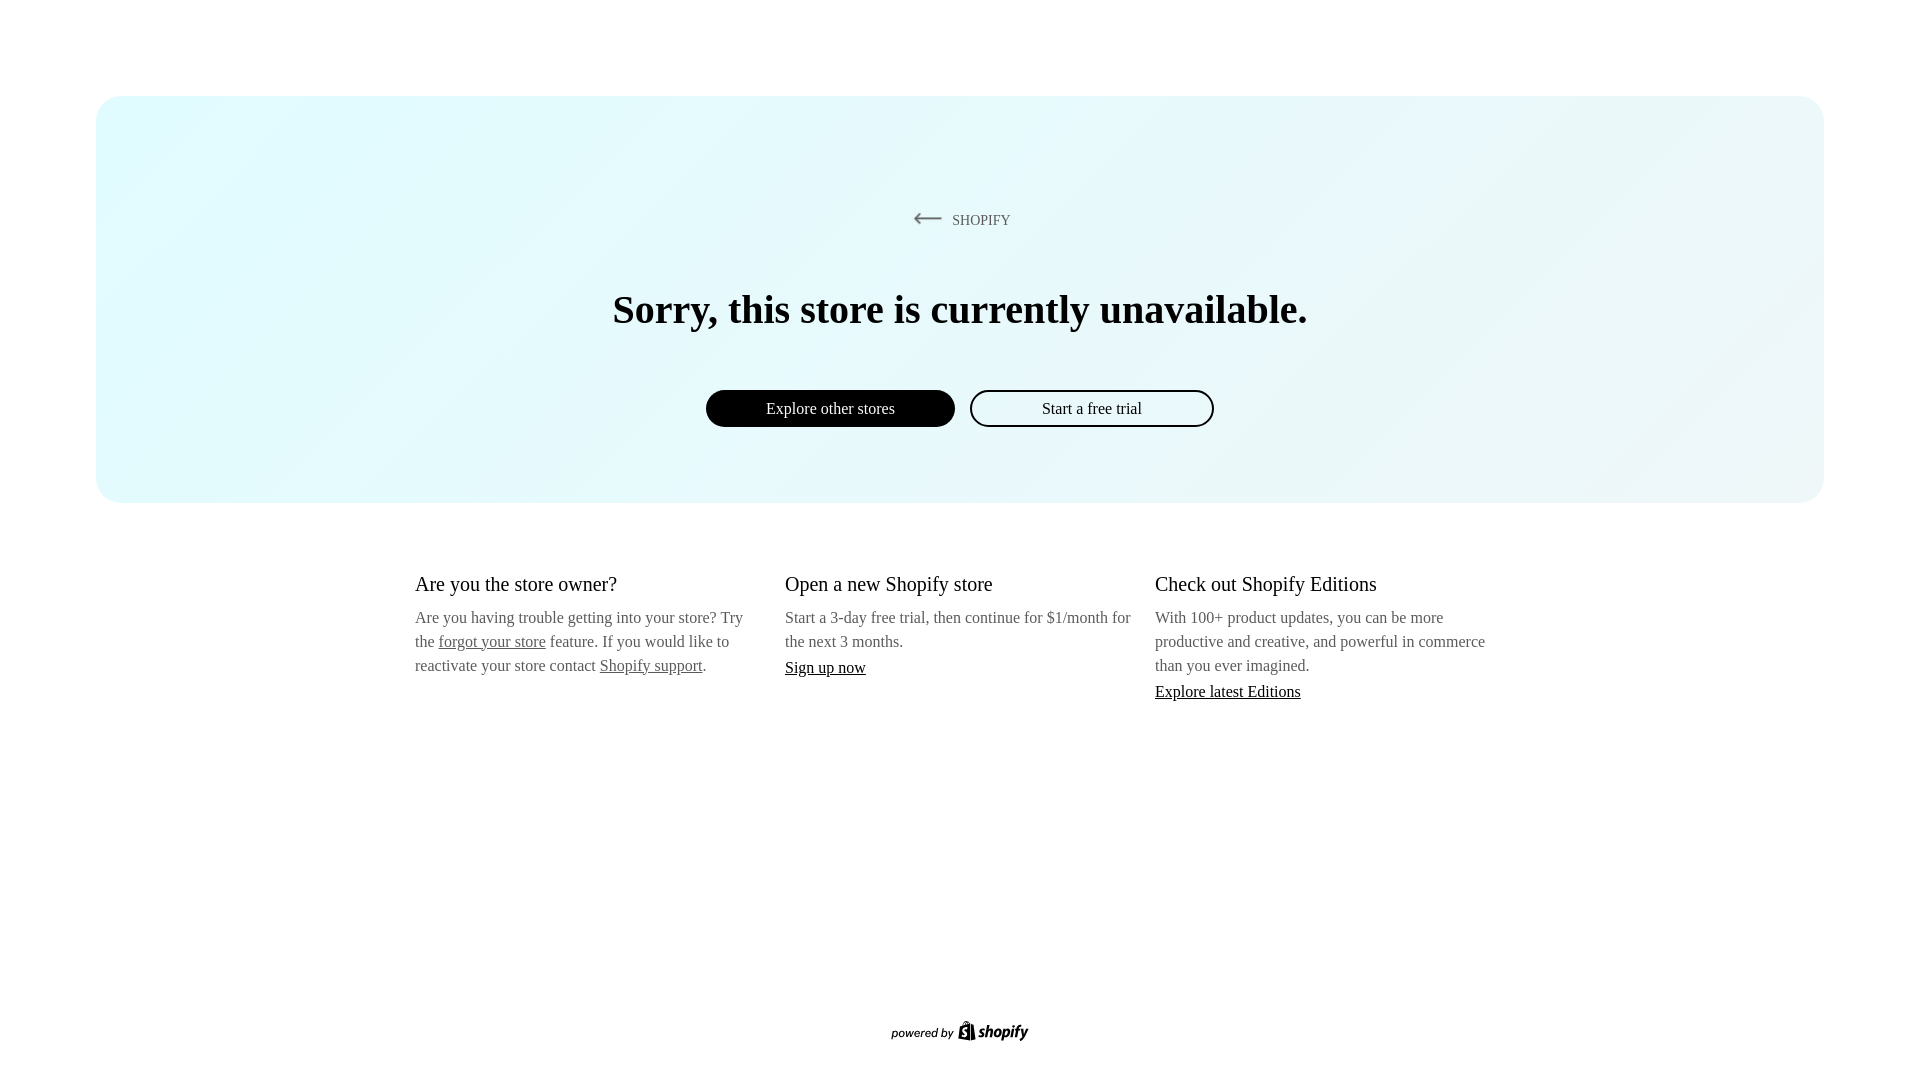 This screenshot has height=1080, width=1920. Describe the element at coordinates (650, 664) in the screenshot. I see `Shopify support` at that location.